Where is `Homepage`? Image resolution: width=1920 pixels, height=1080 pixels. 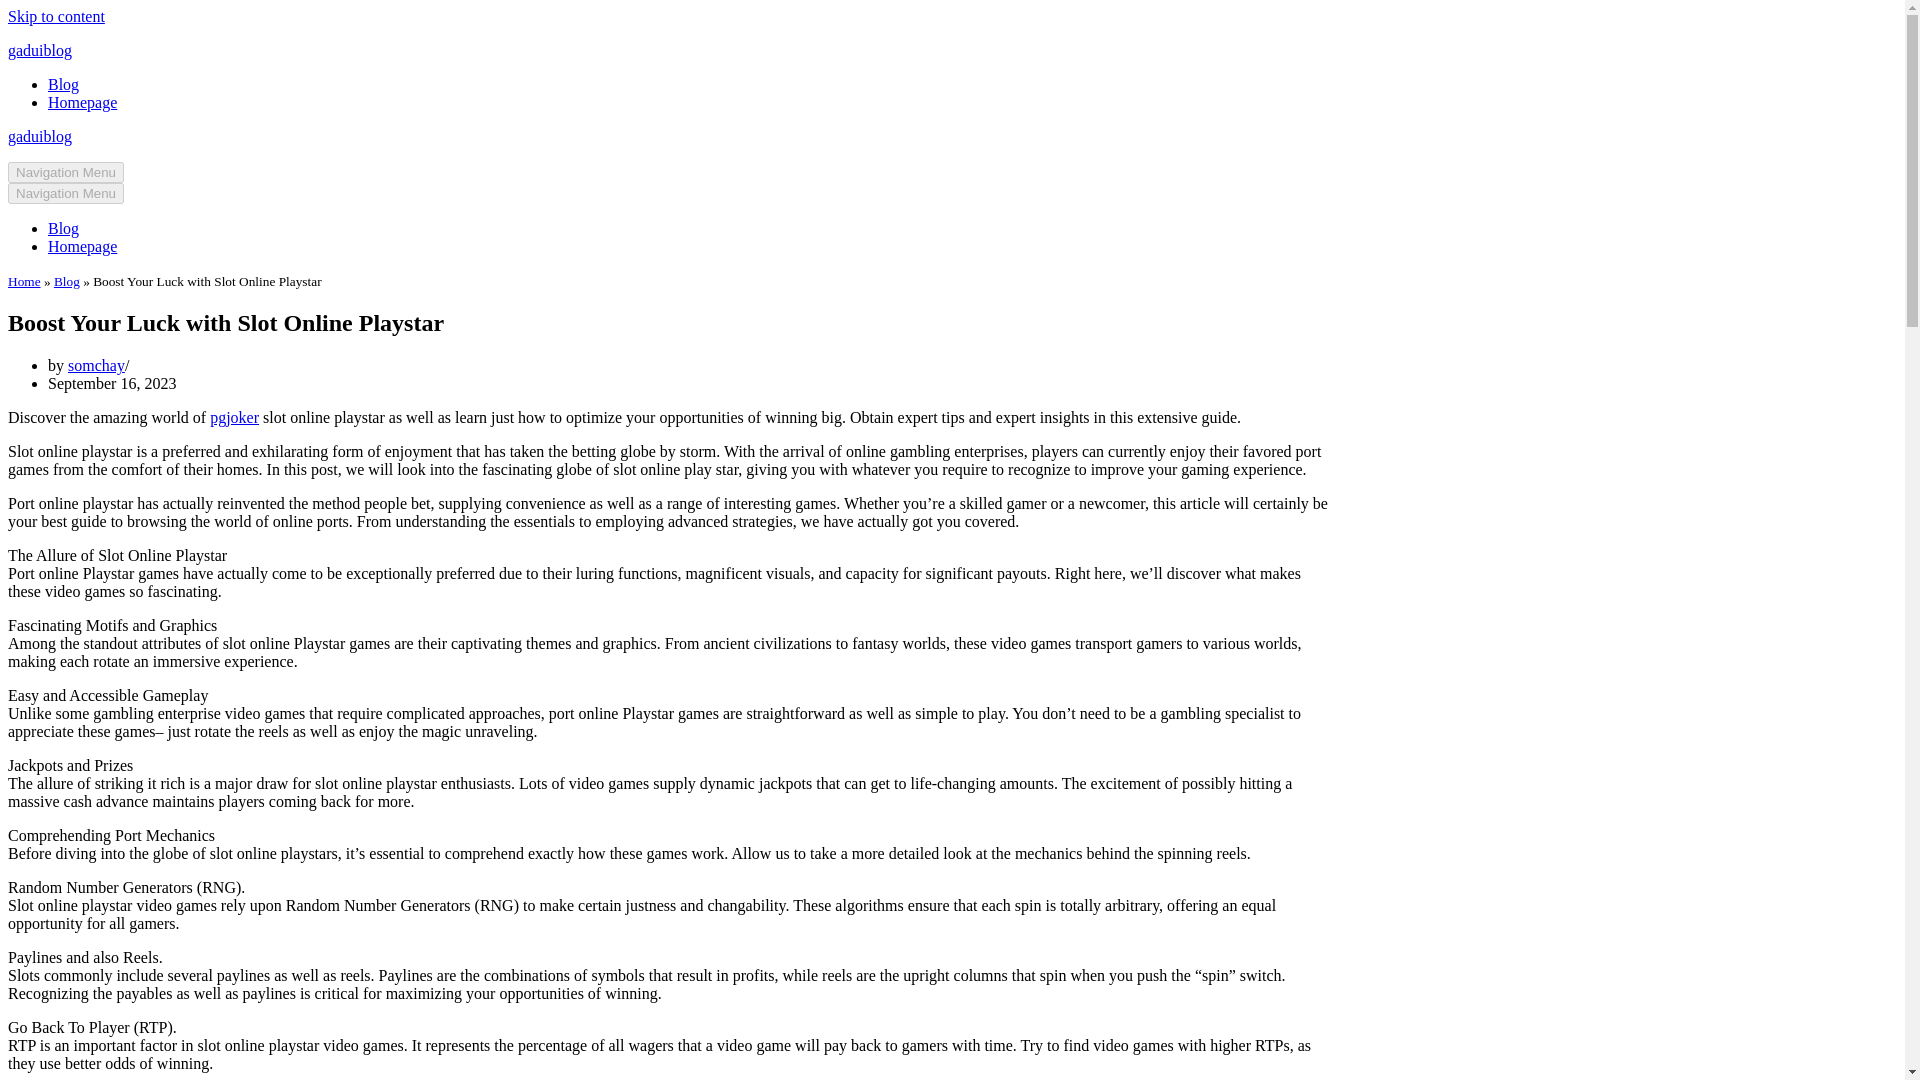 Homepage is located at coordinates (82, 246).